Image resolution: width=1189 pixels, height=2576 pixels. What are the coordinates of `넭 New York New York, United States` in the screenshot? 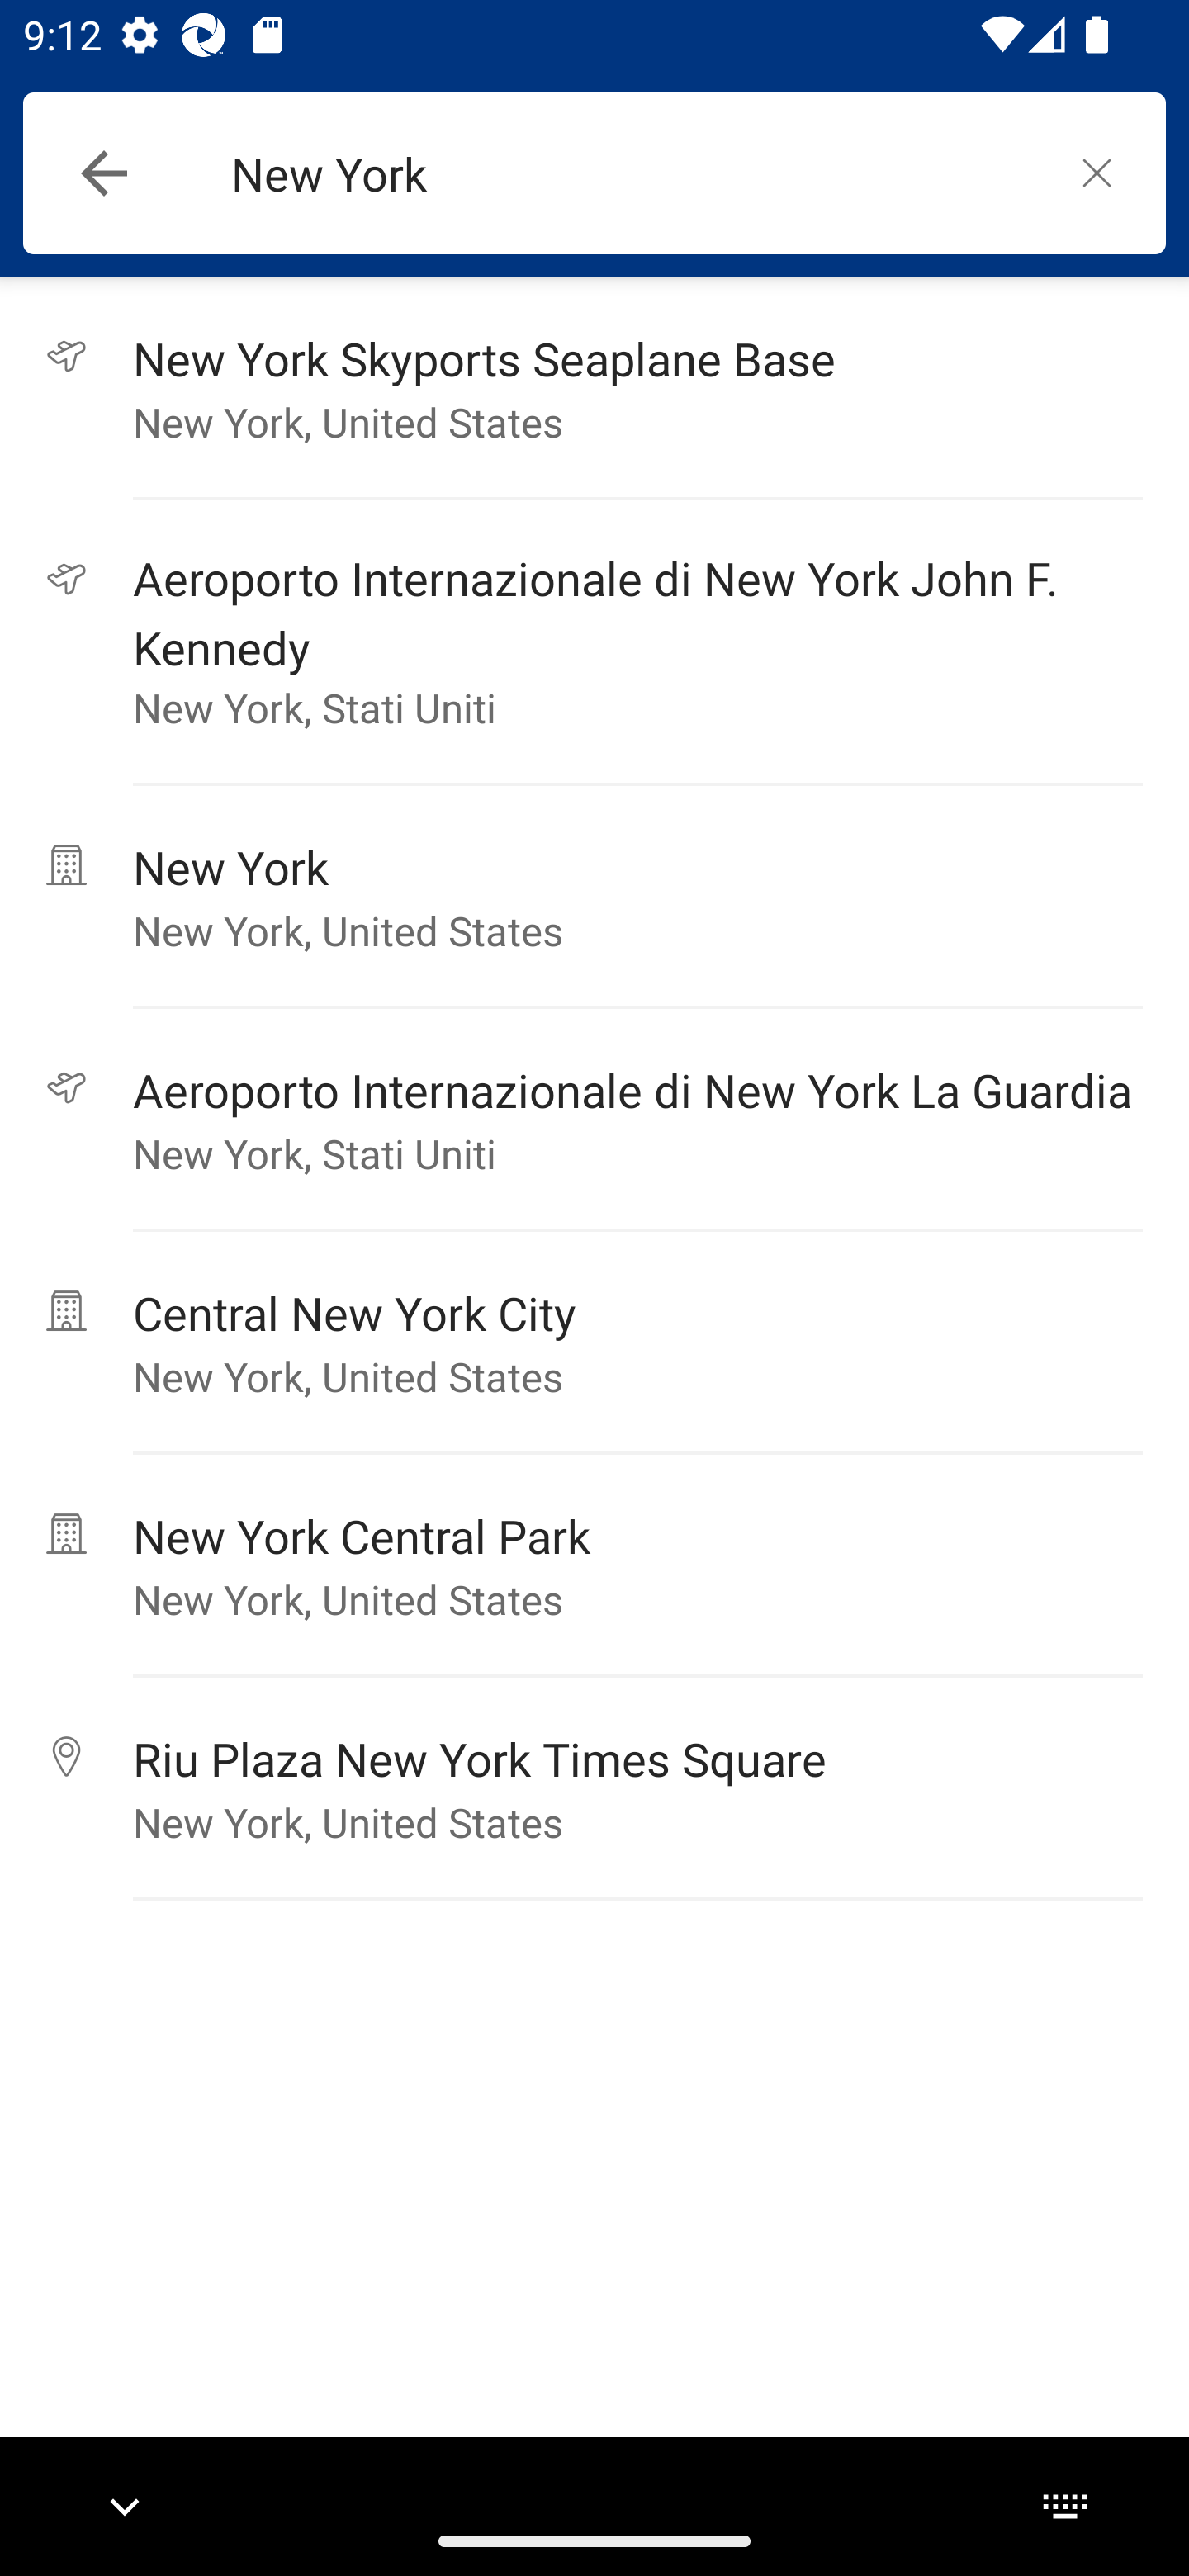 It's located at (594, 897).